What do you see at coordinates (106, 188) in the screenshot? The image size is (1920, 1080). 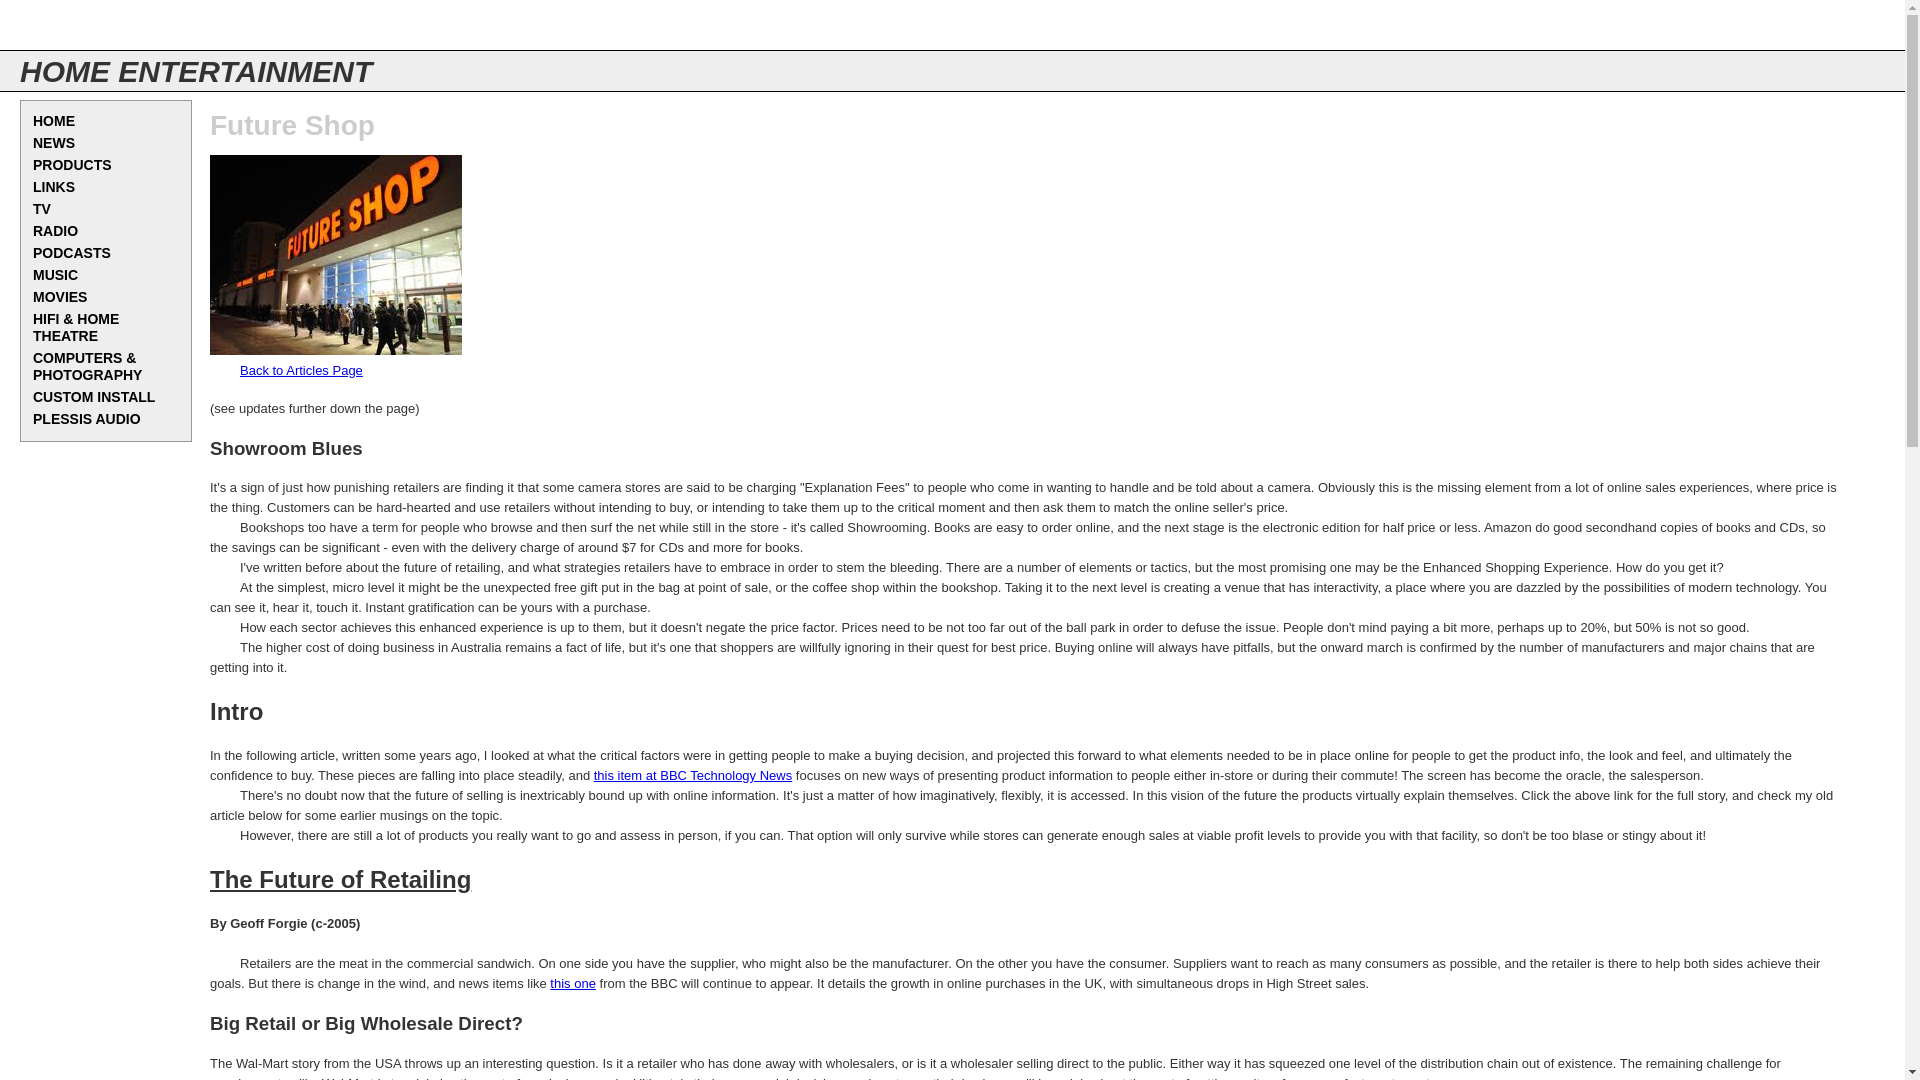 I see `LINKS` at bounding box center [106, 188].